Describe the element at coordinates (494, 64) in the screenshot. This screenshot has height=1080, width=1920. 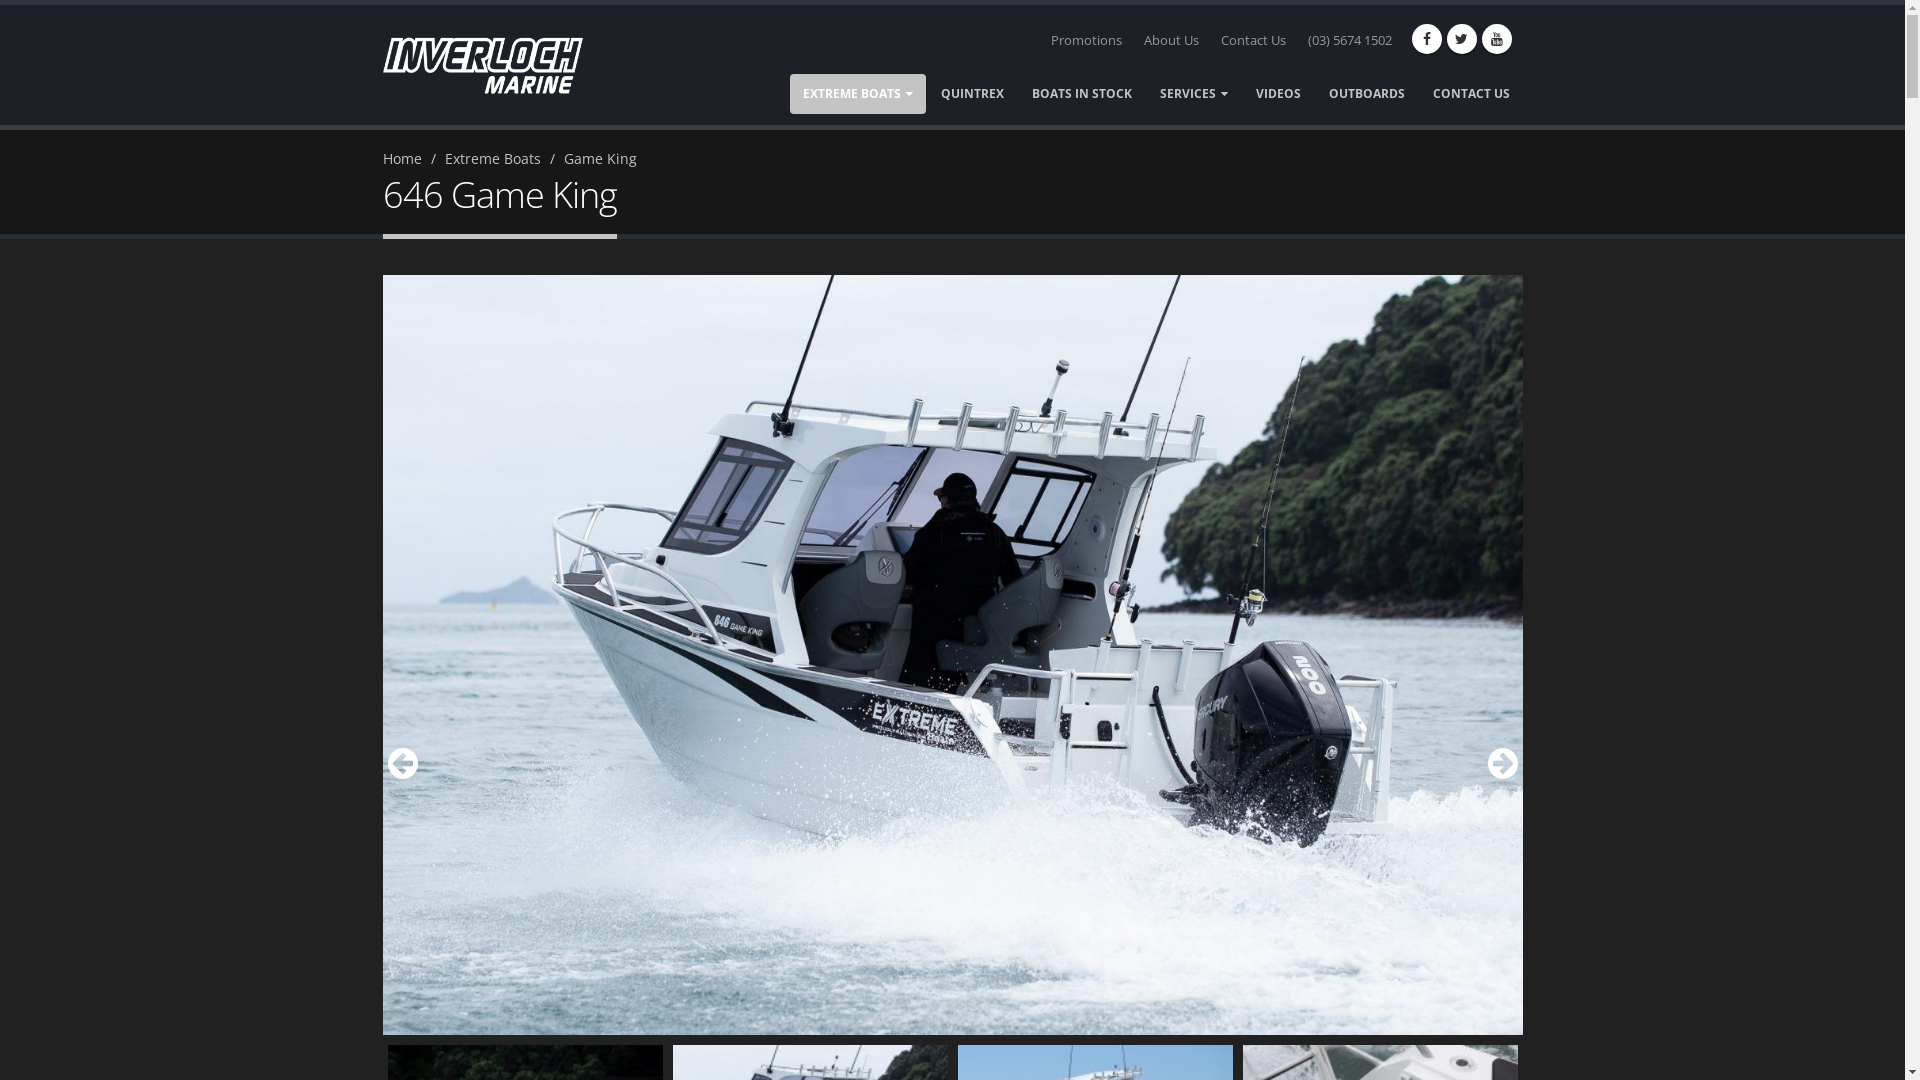
I see `Home` at that location.